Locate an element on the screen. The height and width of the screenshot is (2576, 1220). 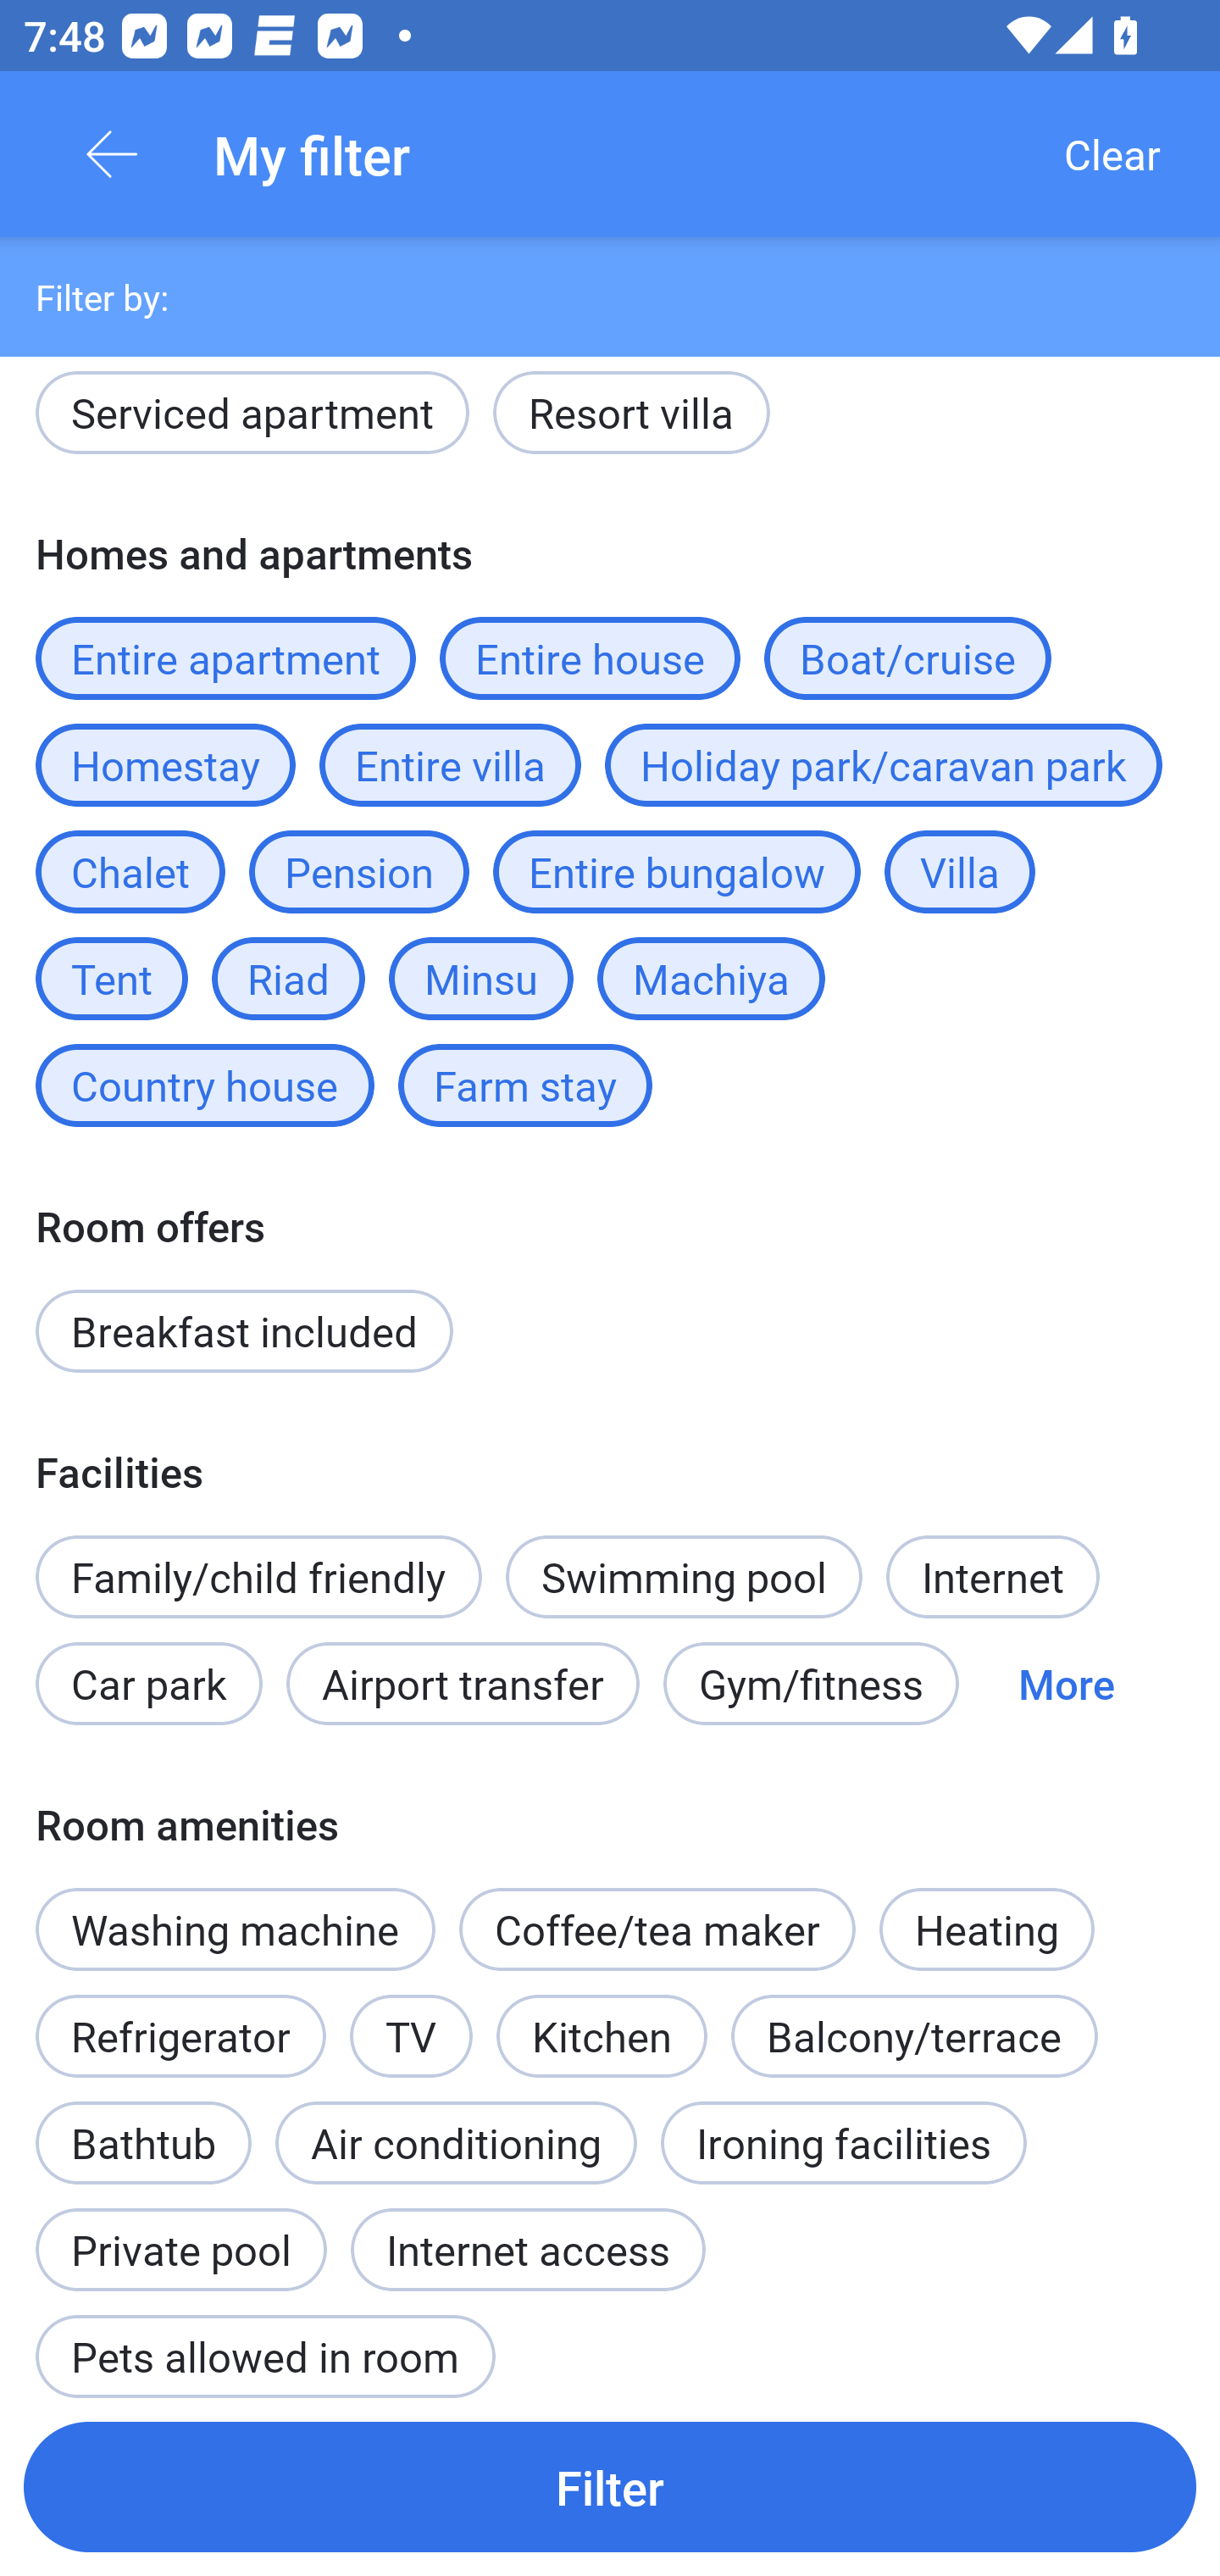
Ironing facilities is located at coordinates (844, 2143).